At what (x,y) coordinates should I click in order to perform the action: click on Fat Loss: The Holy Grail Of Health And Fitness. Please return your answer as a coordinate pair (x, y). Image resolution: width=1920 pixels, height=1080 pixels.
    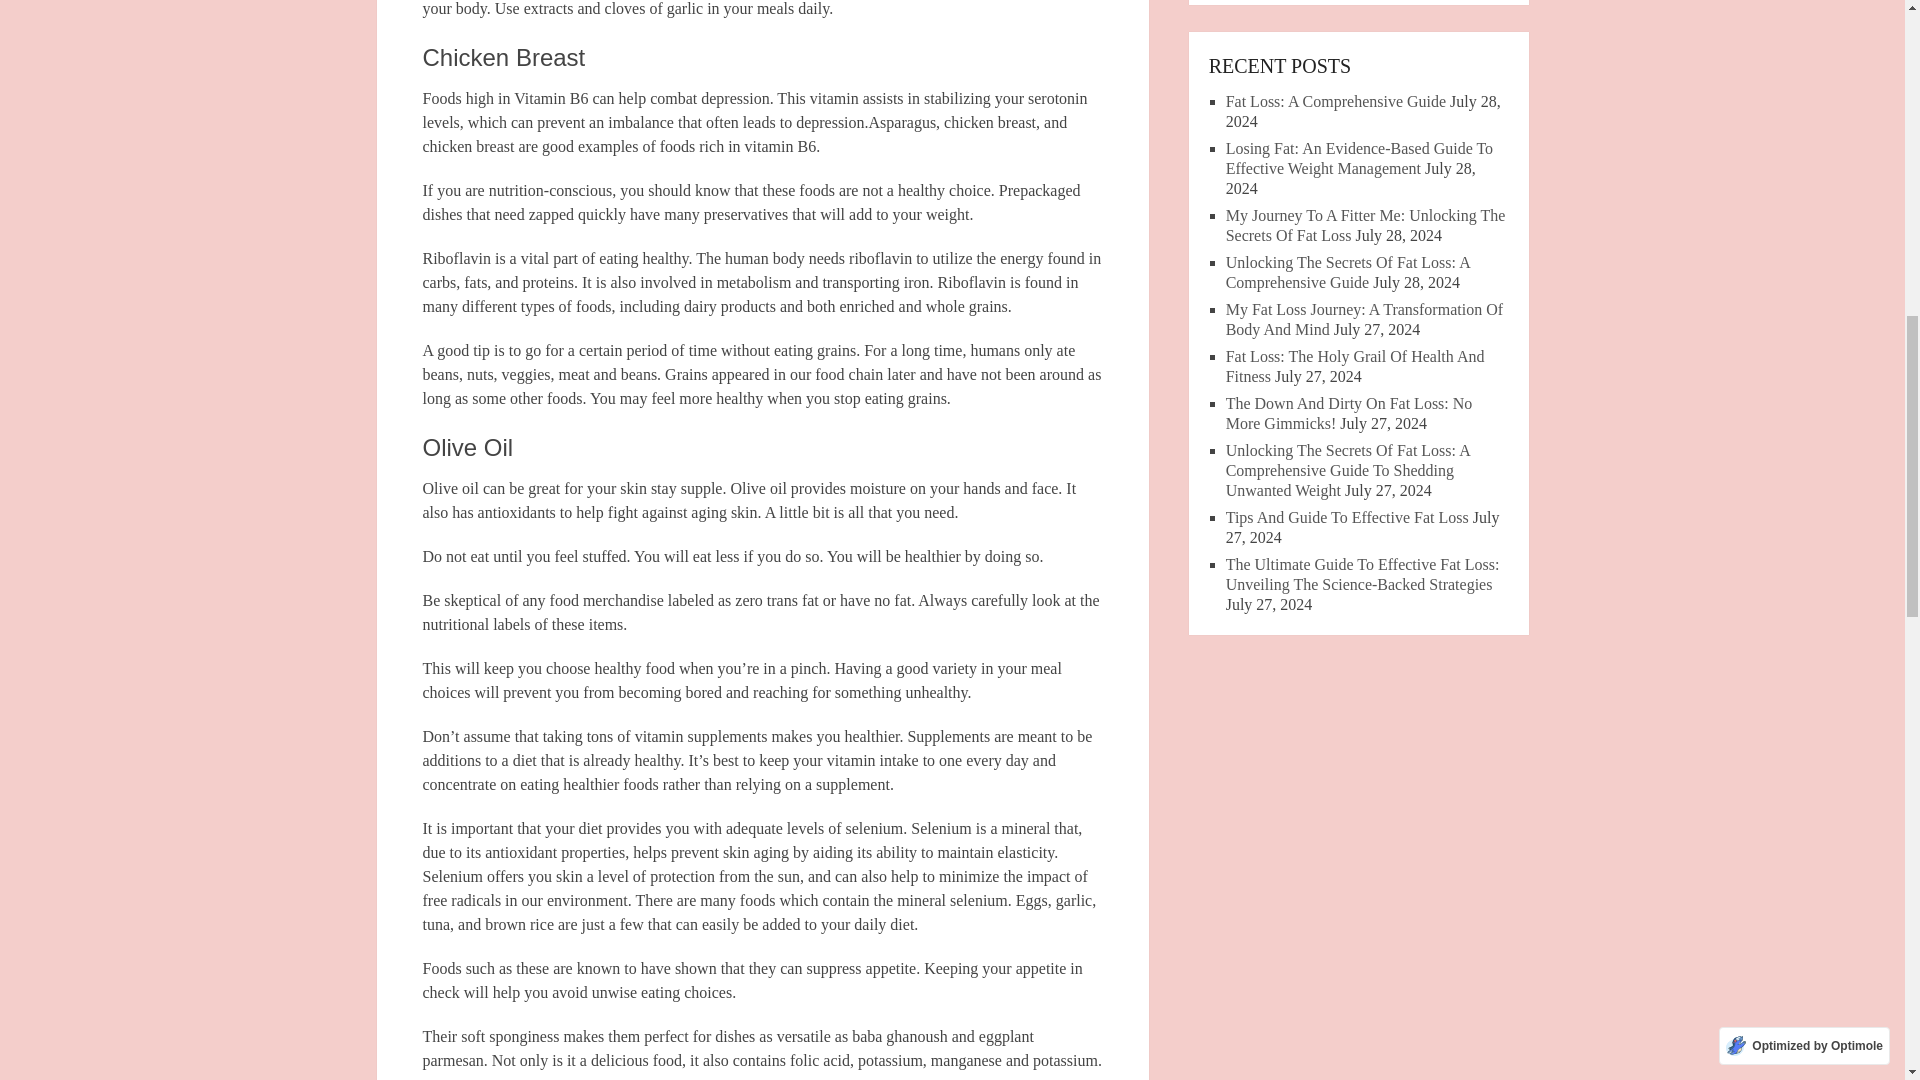
    Looking at the image, I should click on (1355, 366).